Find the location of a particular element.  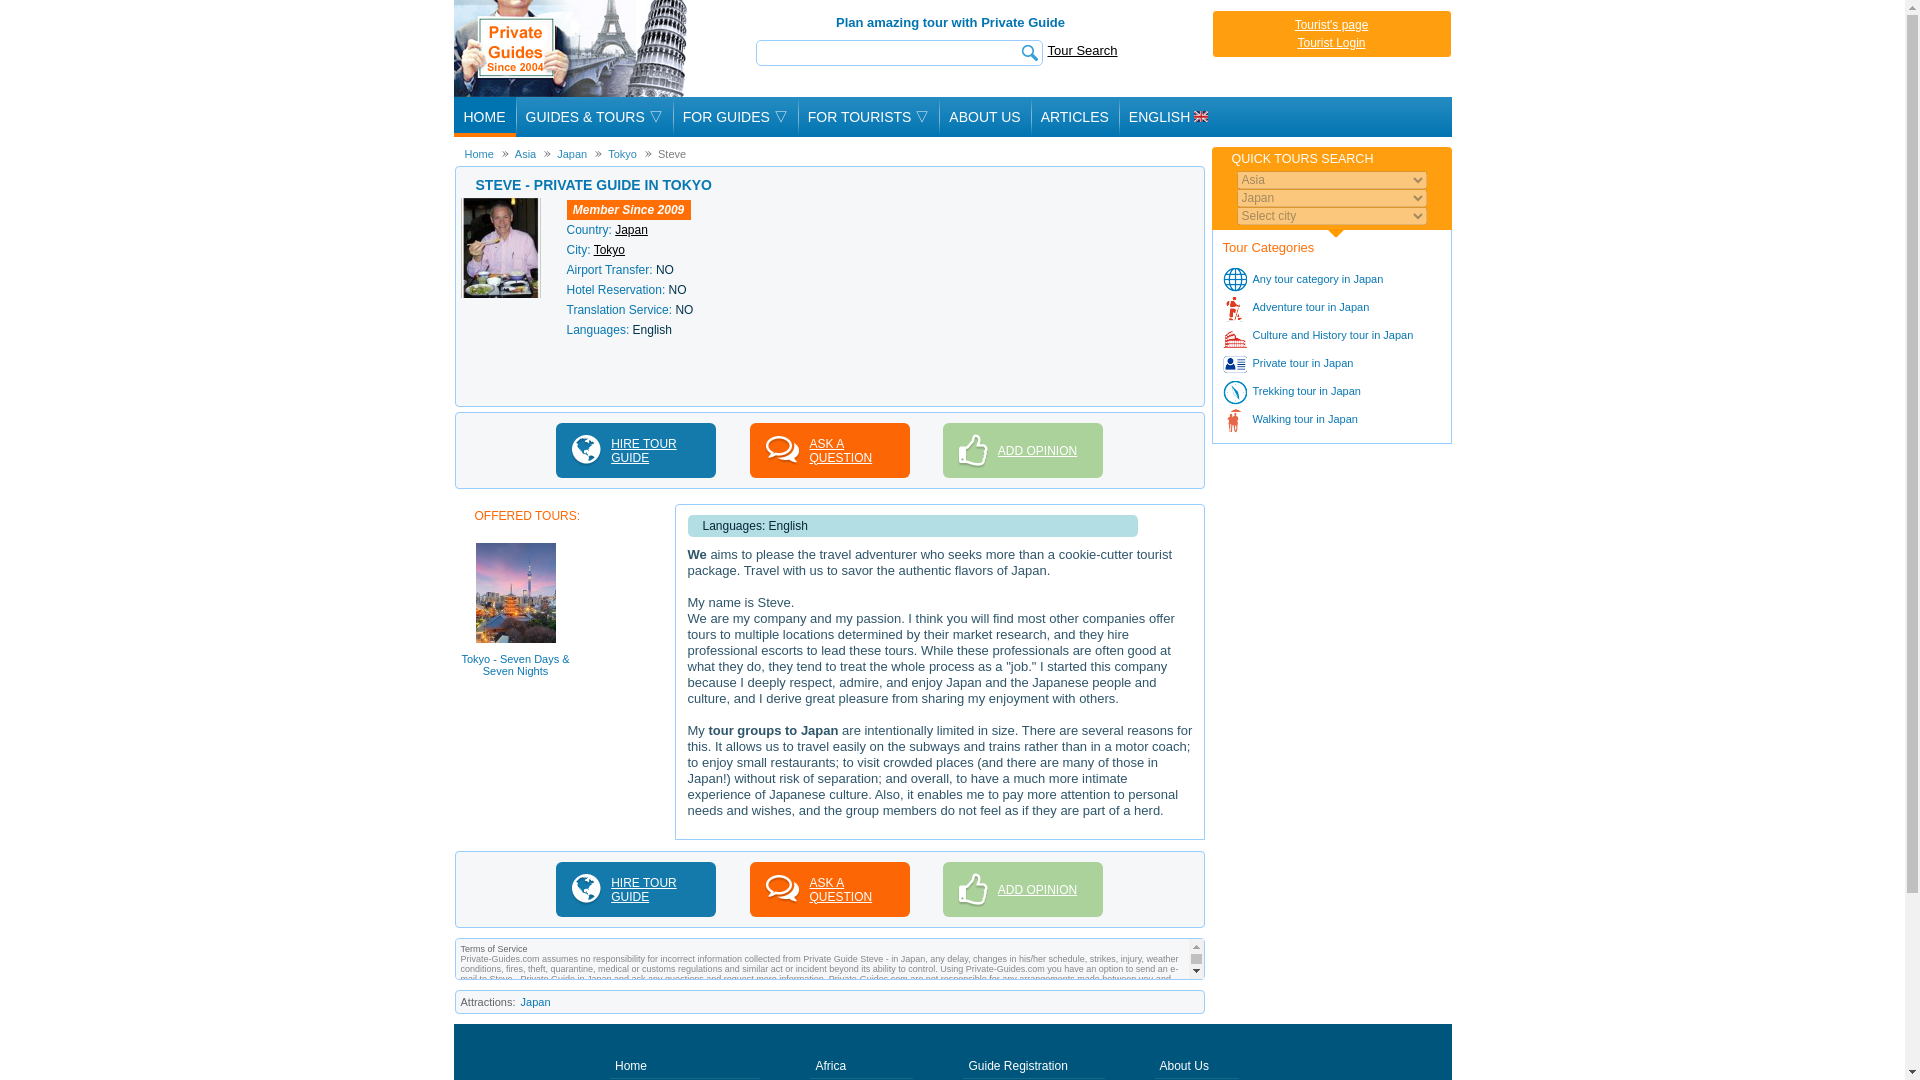

Tokyo is located at coordinates (609, 250).